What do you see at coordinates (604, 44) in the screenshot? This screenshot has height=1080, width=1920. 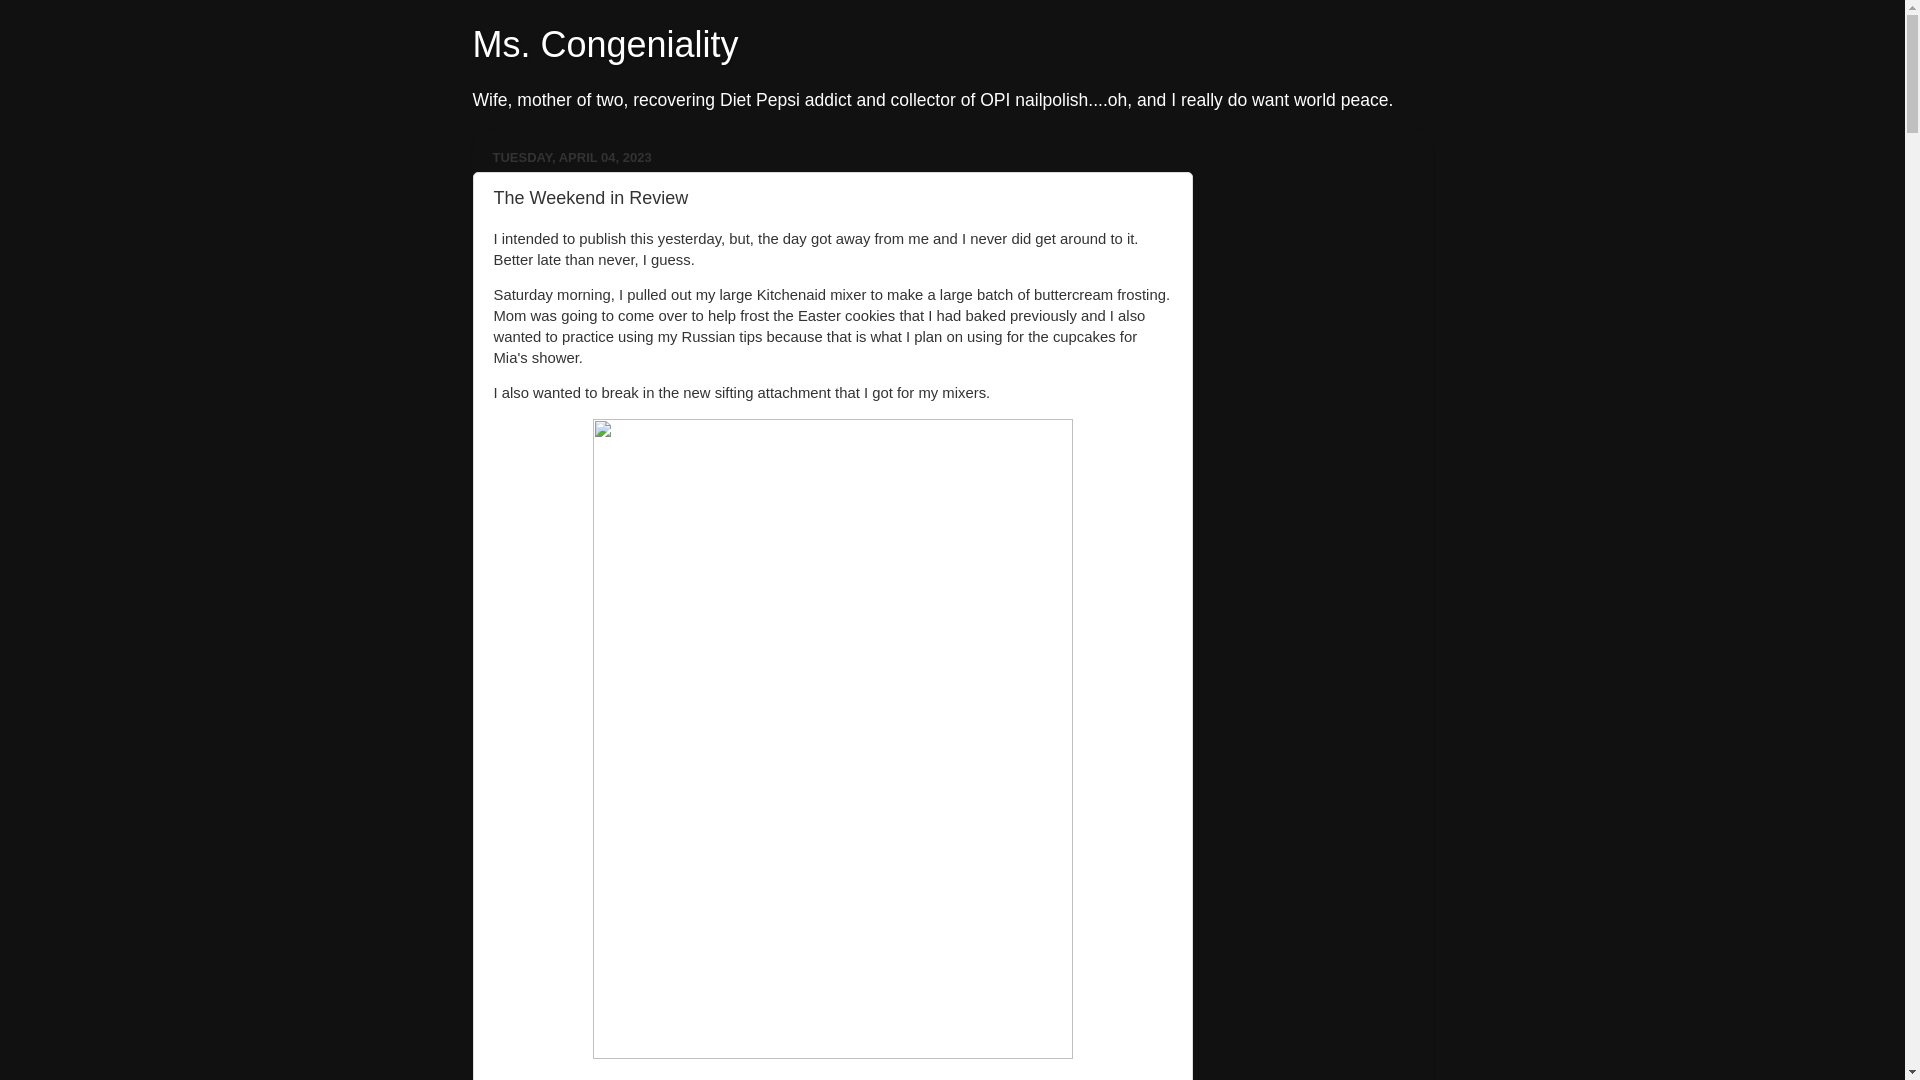 I see `Ms. Congeniality` at bounding box center [604, 44].